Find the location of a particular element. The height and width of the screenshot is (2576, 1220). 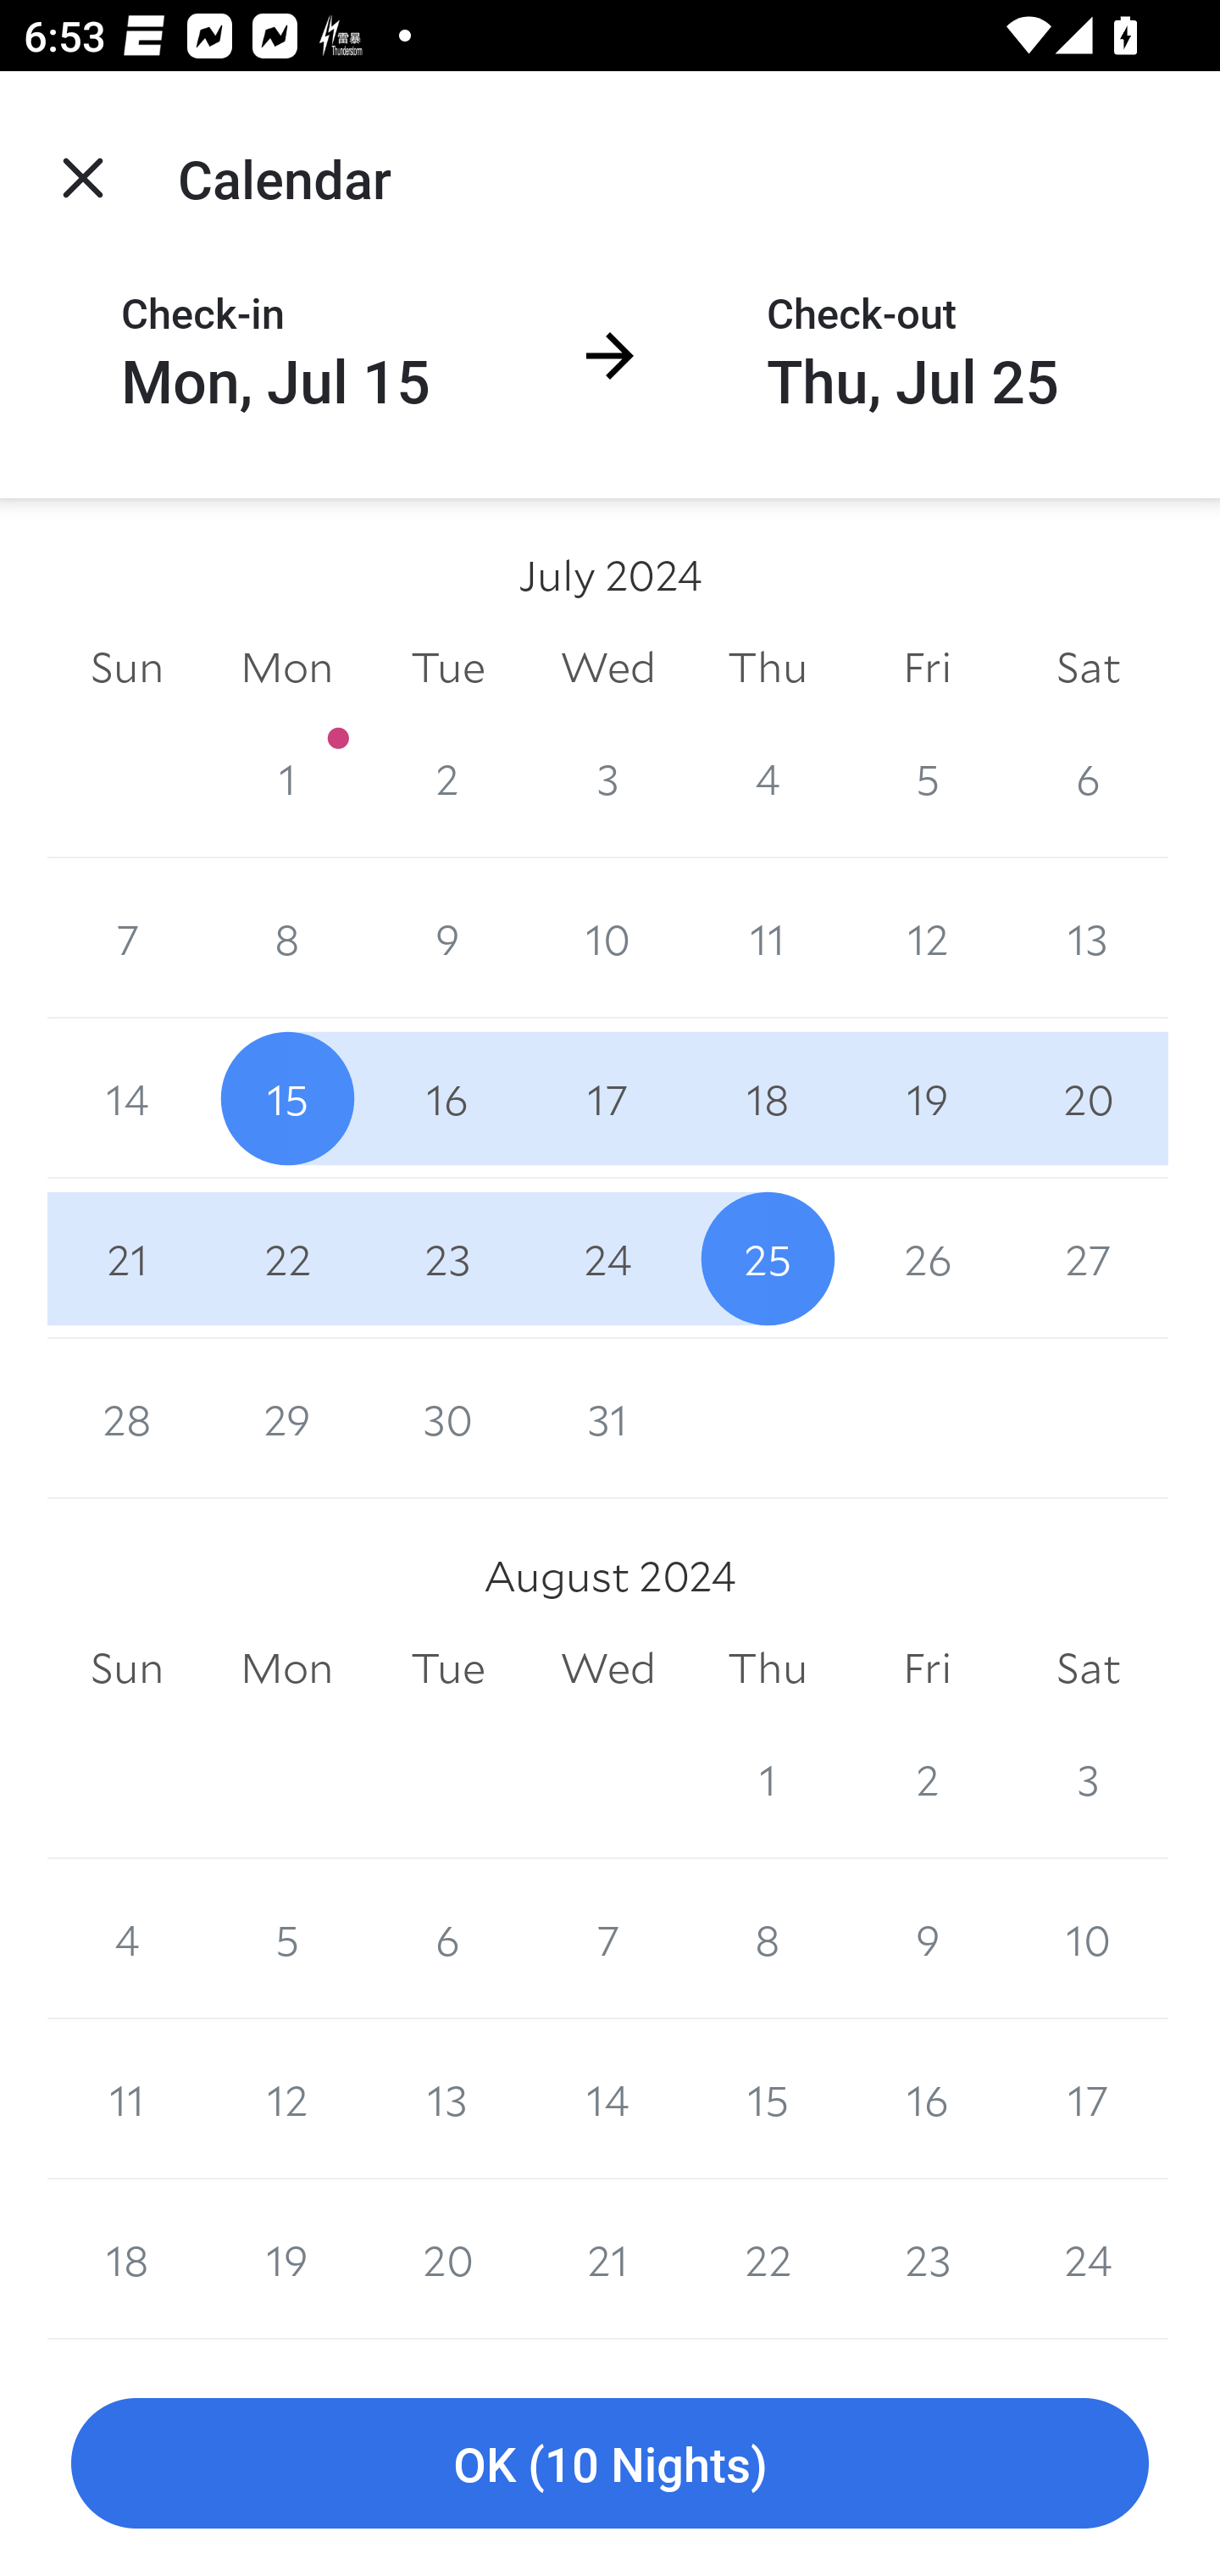

30 30 July 2024 is located at coordinates (447, 1418).